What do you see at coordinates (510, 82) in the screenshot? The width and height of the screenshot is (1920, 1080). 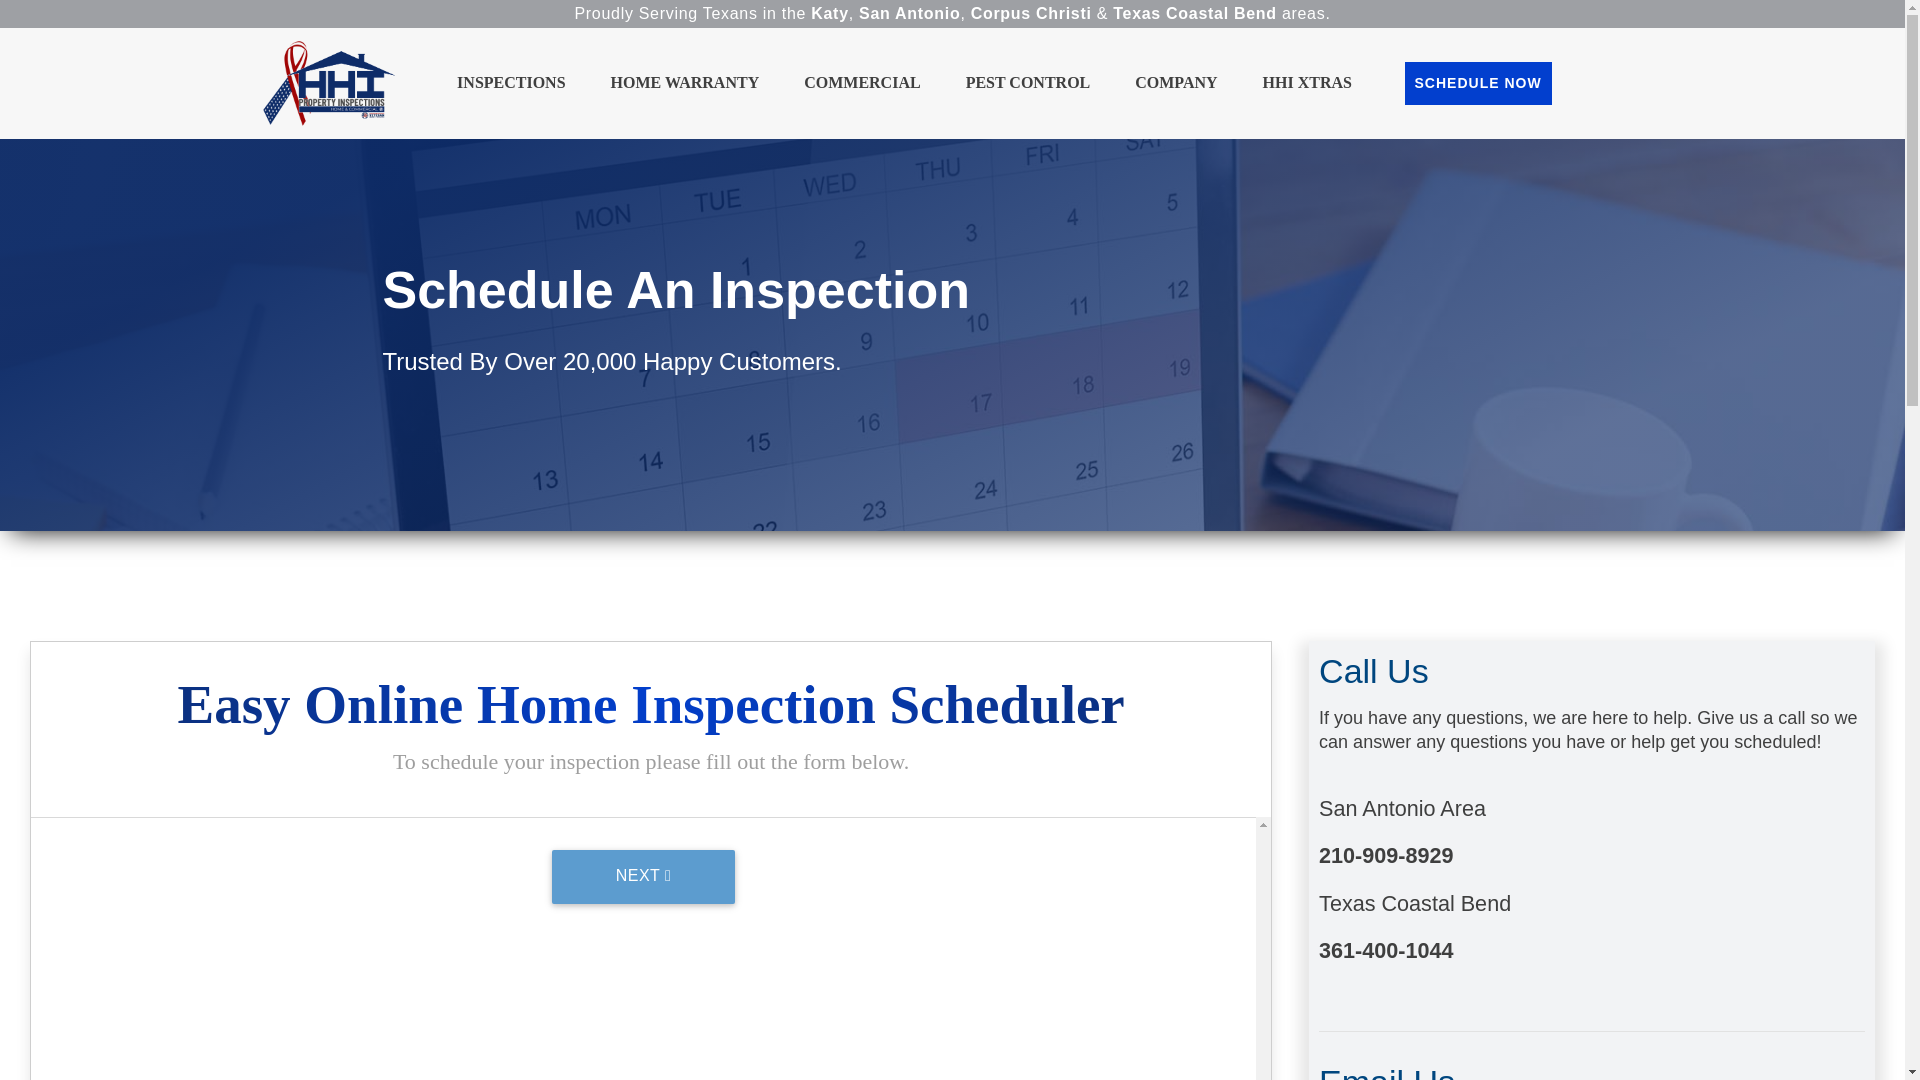 I see `INSPECTIONS` at bounding box center [510, 82].